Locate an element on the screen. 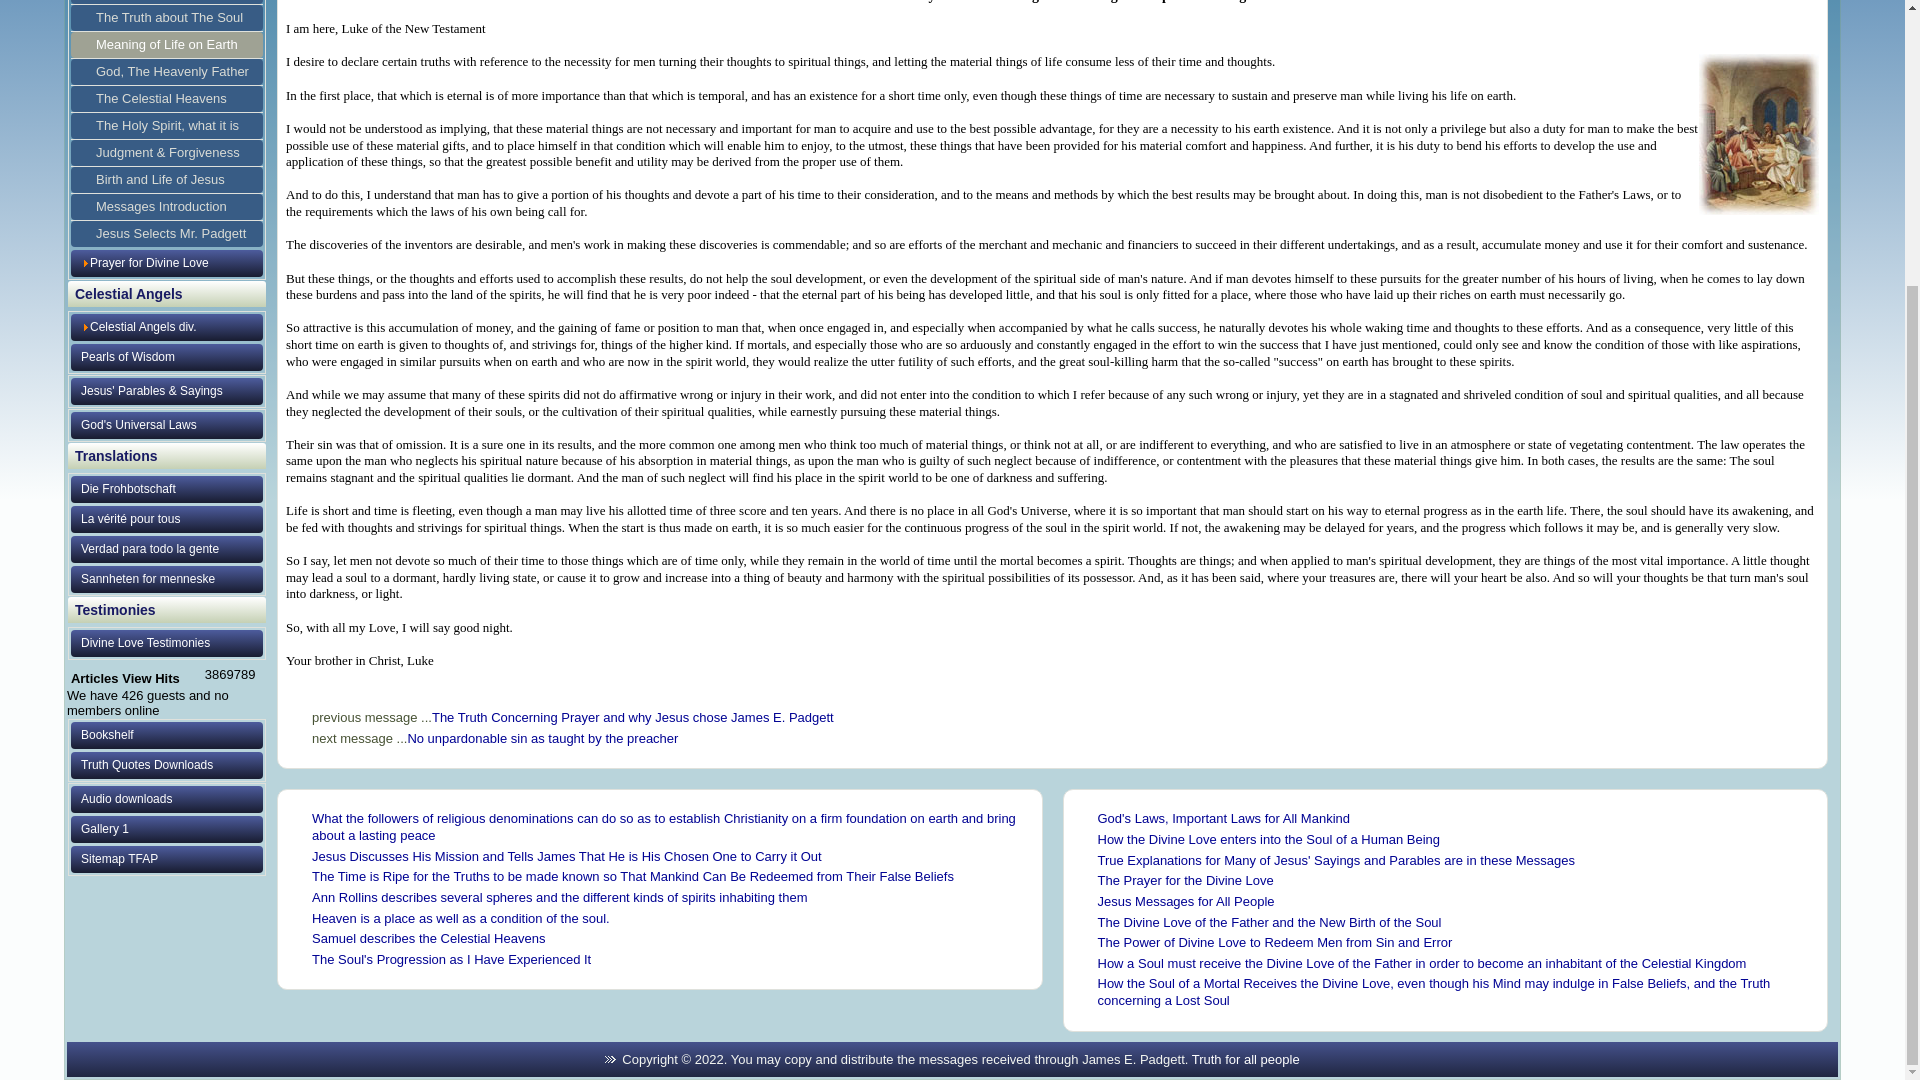 This screenshot has width=1920, height=1080. Jesus Selects Mr. Padgett is located at coordinates (167, 234).